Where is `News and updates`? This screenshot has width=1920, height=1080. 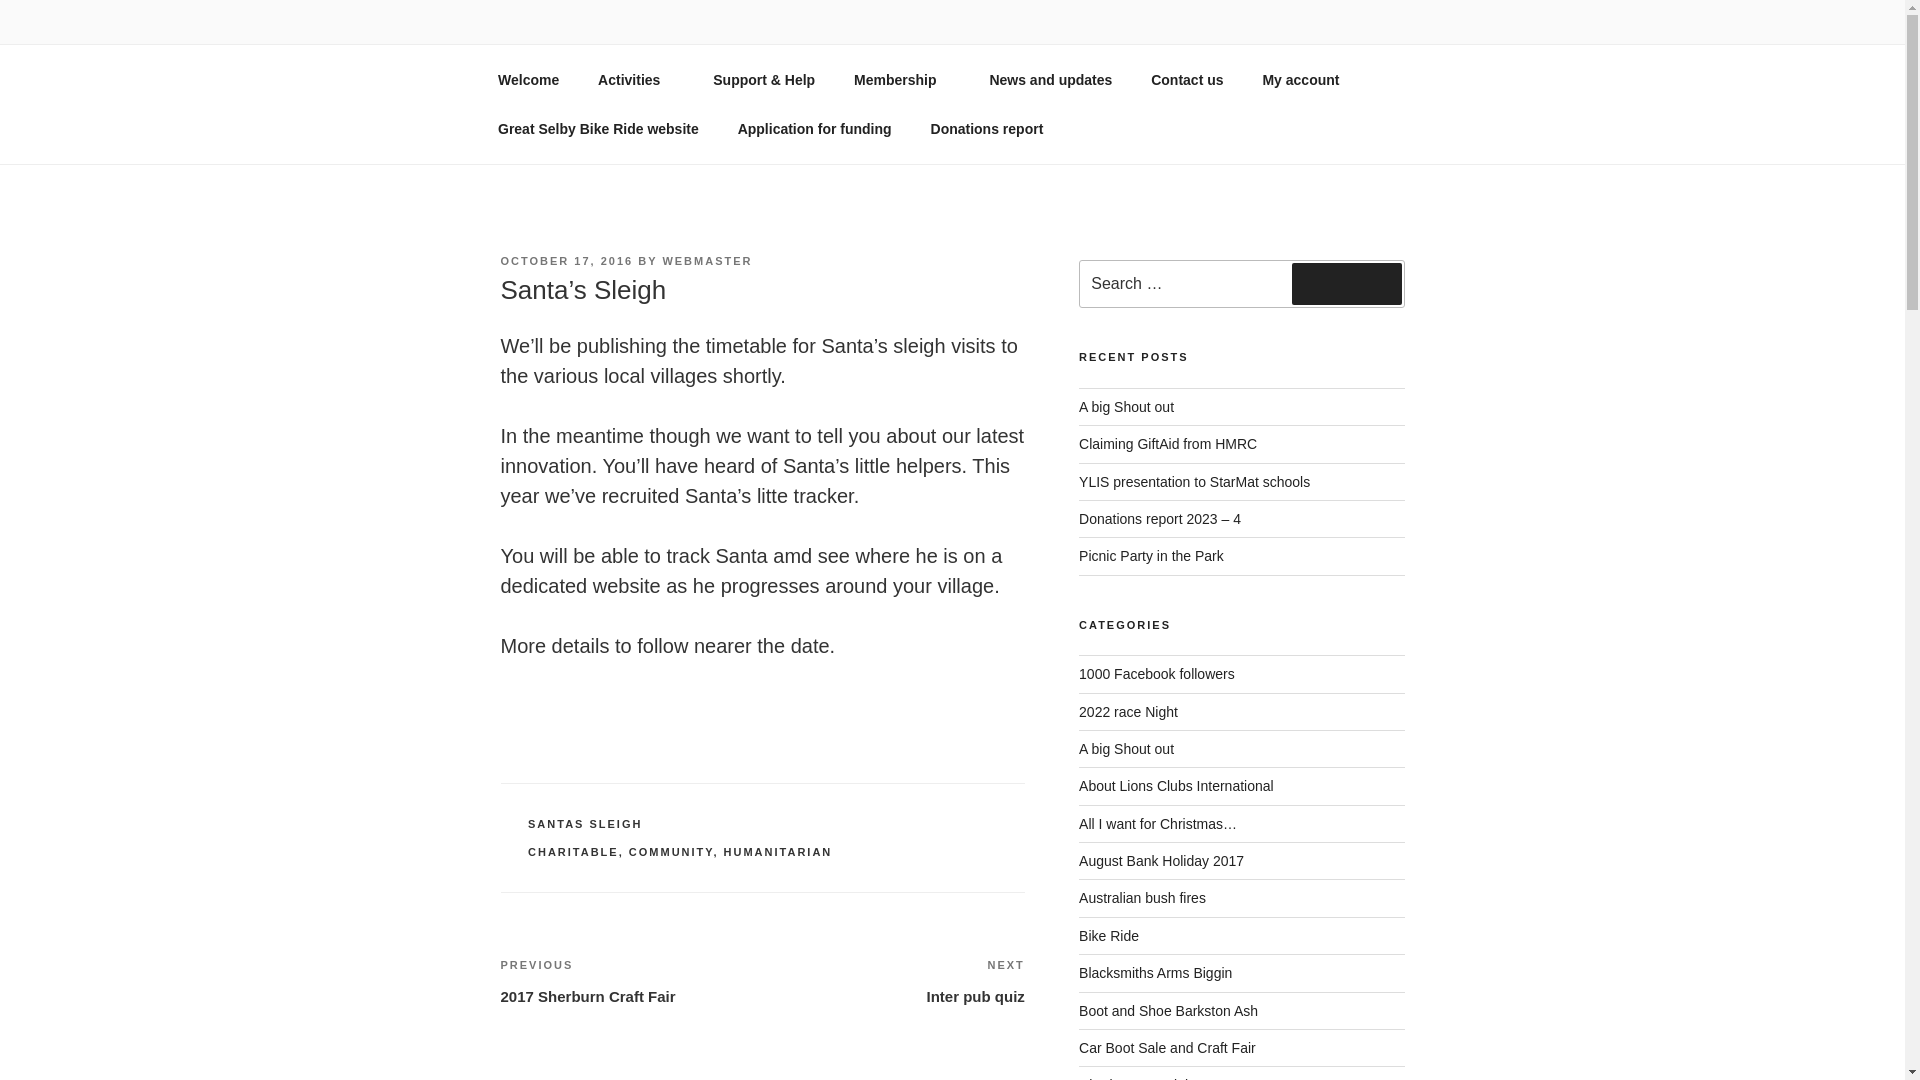
News and updates is located at coordinates (1050, 80).